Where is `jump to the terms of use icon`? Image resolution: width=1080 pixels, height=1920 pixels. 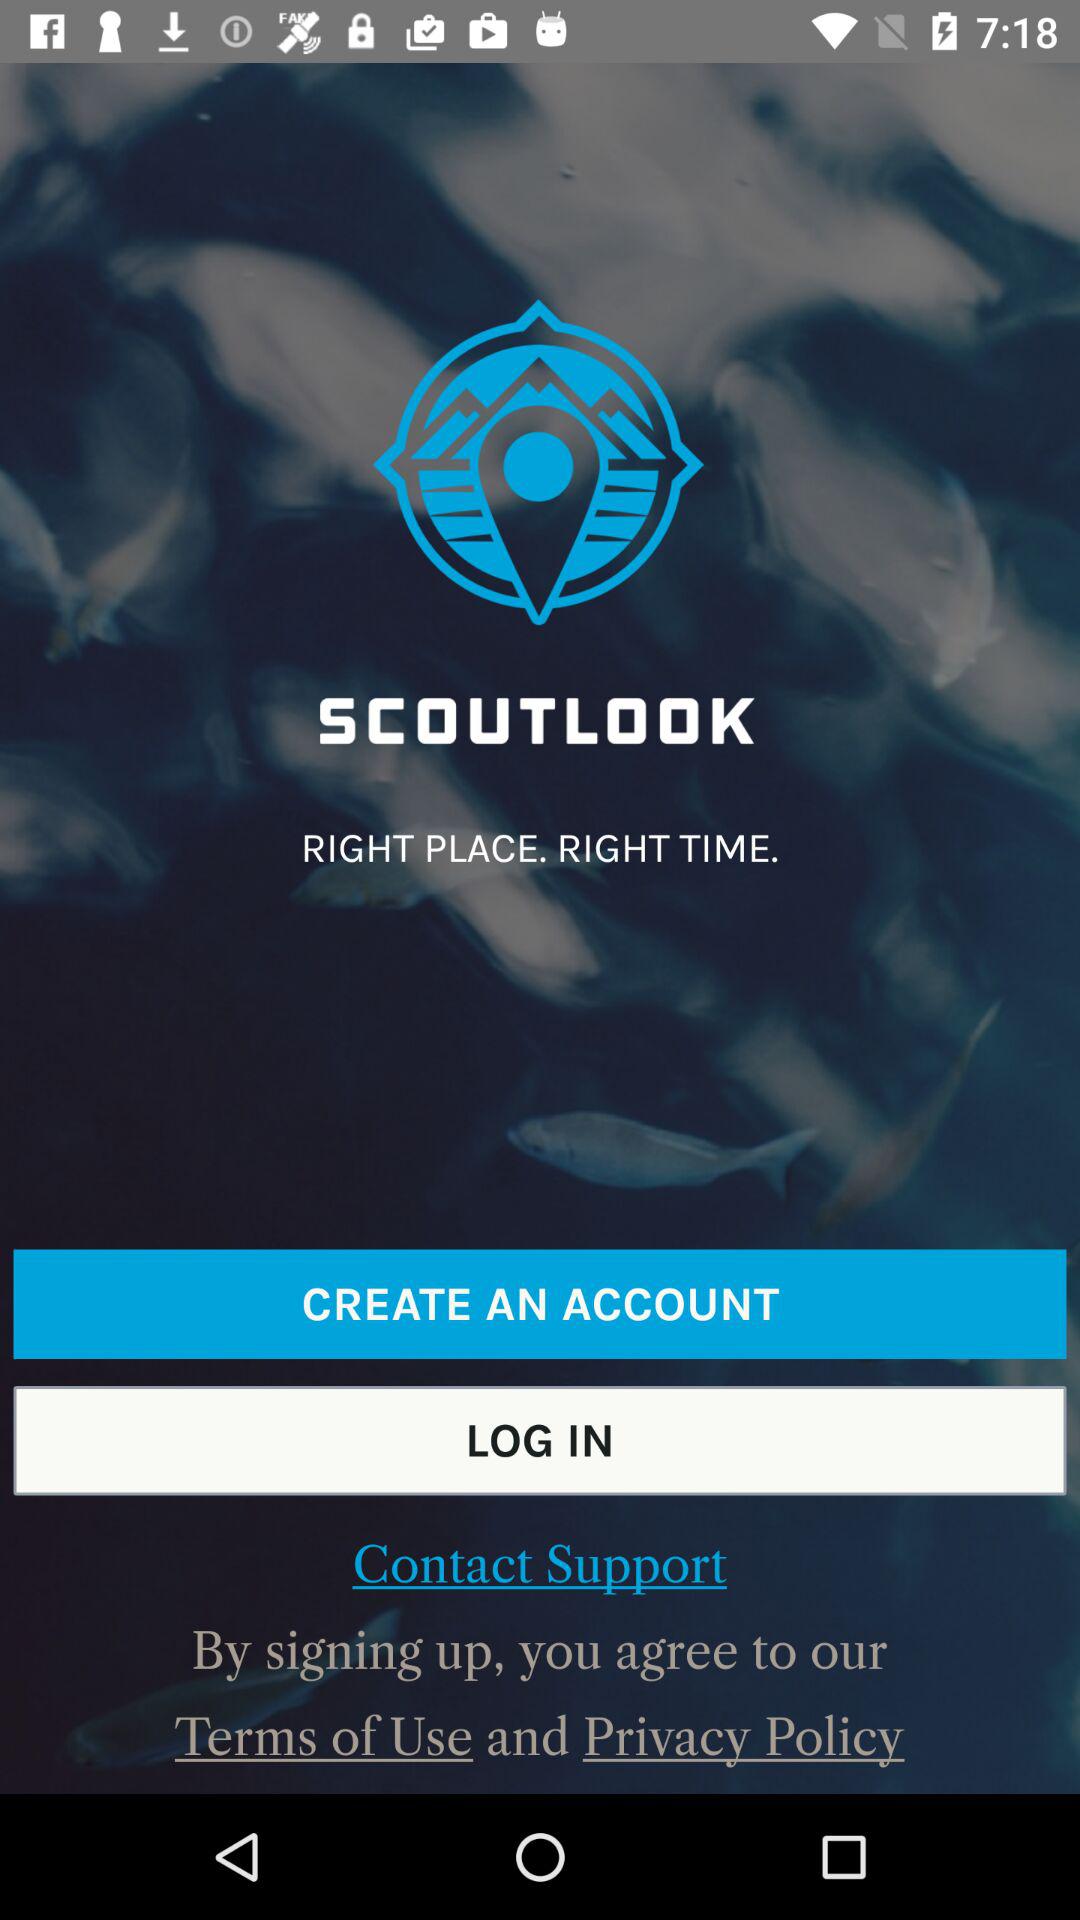
jump to the terms of use icon is located at coordinates (324, 1737).